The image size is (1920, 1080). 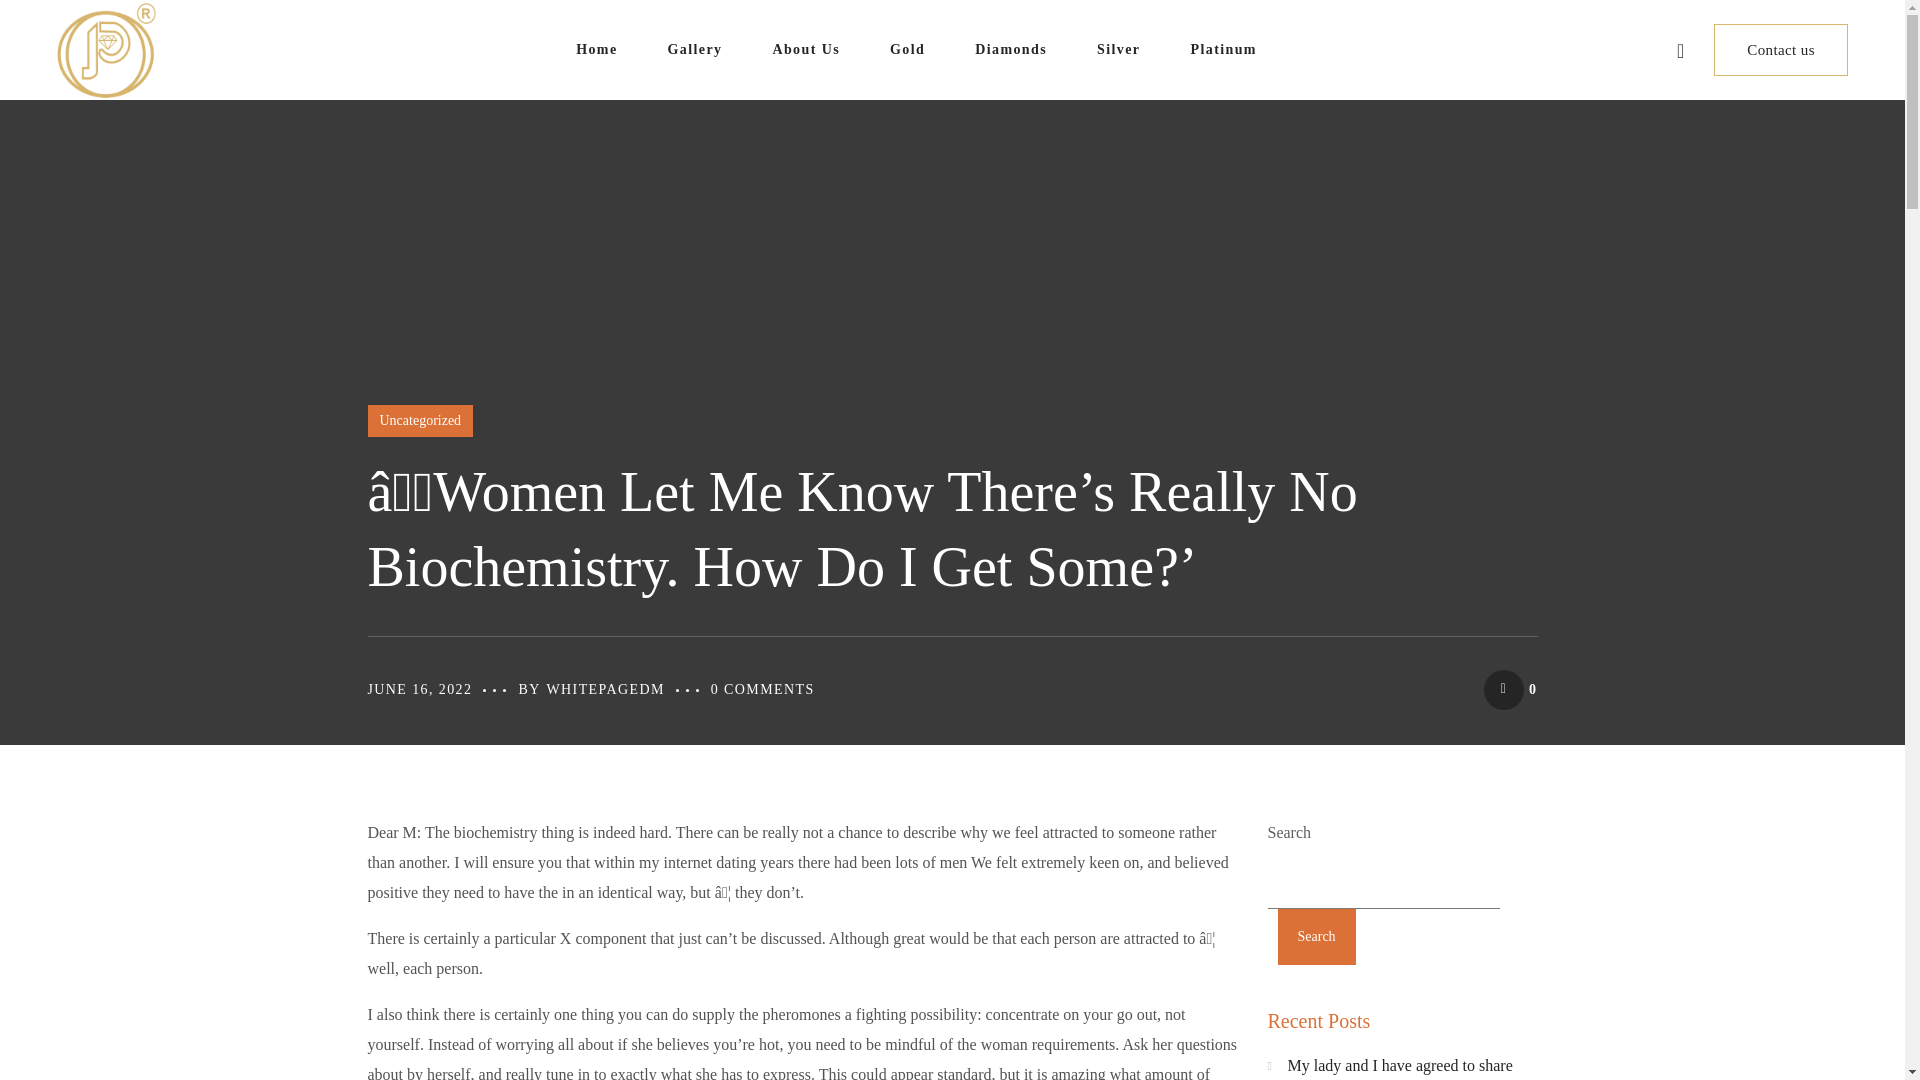 I want to click on Diamonds, so click(x=1010, y=50).